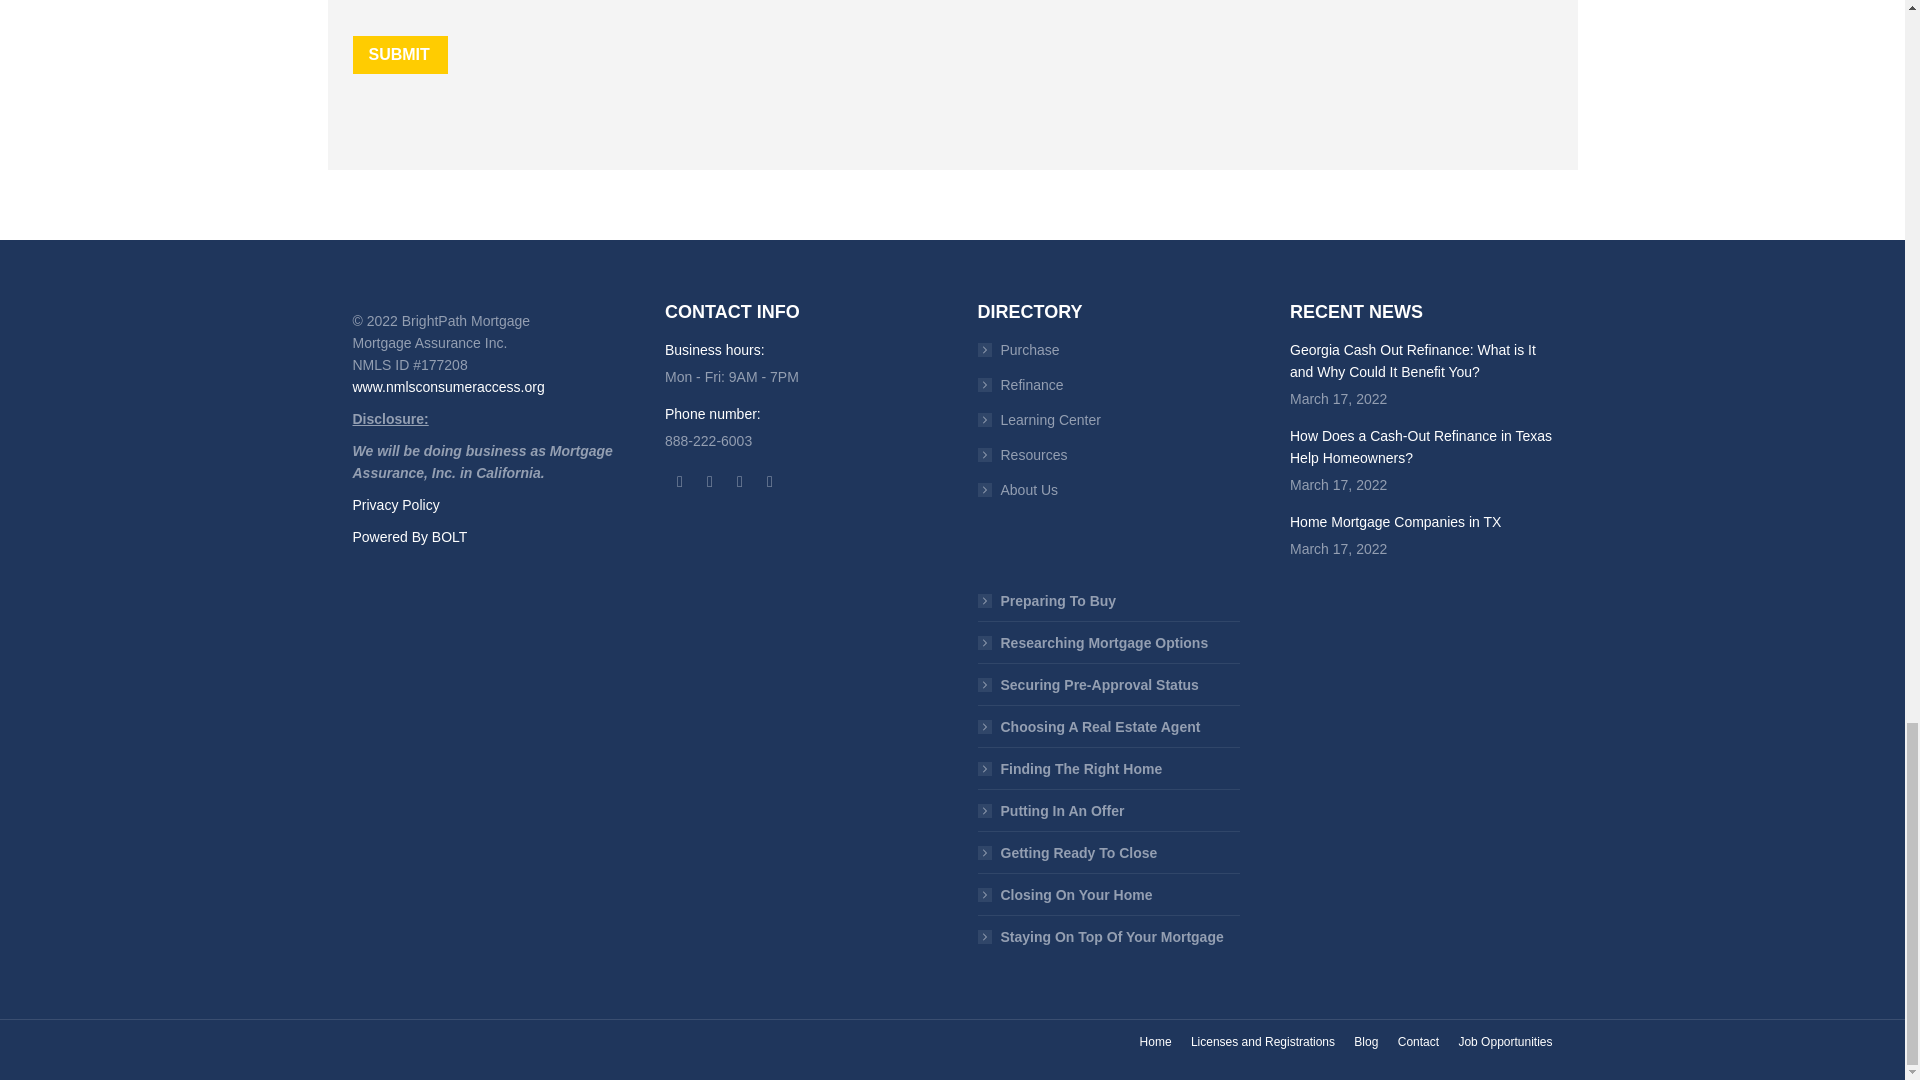 Image resolution: width=1920 pixels, height=1080 pixels. What do you see at coordinates (680, 481) in the screenshot?
I see `Facebook page opens in new window` at bounding box center [680, 481].